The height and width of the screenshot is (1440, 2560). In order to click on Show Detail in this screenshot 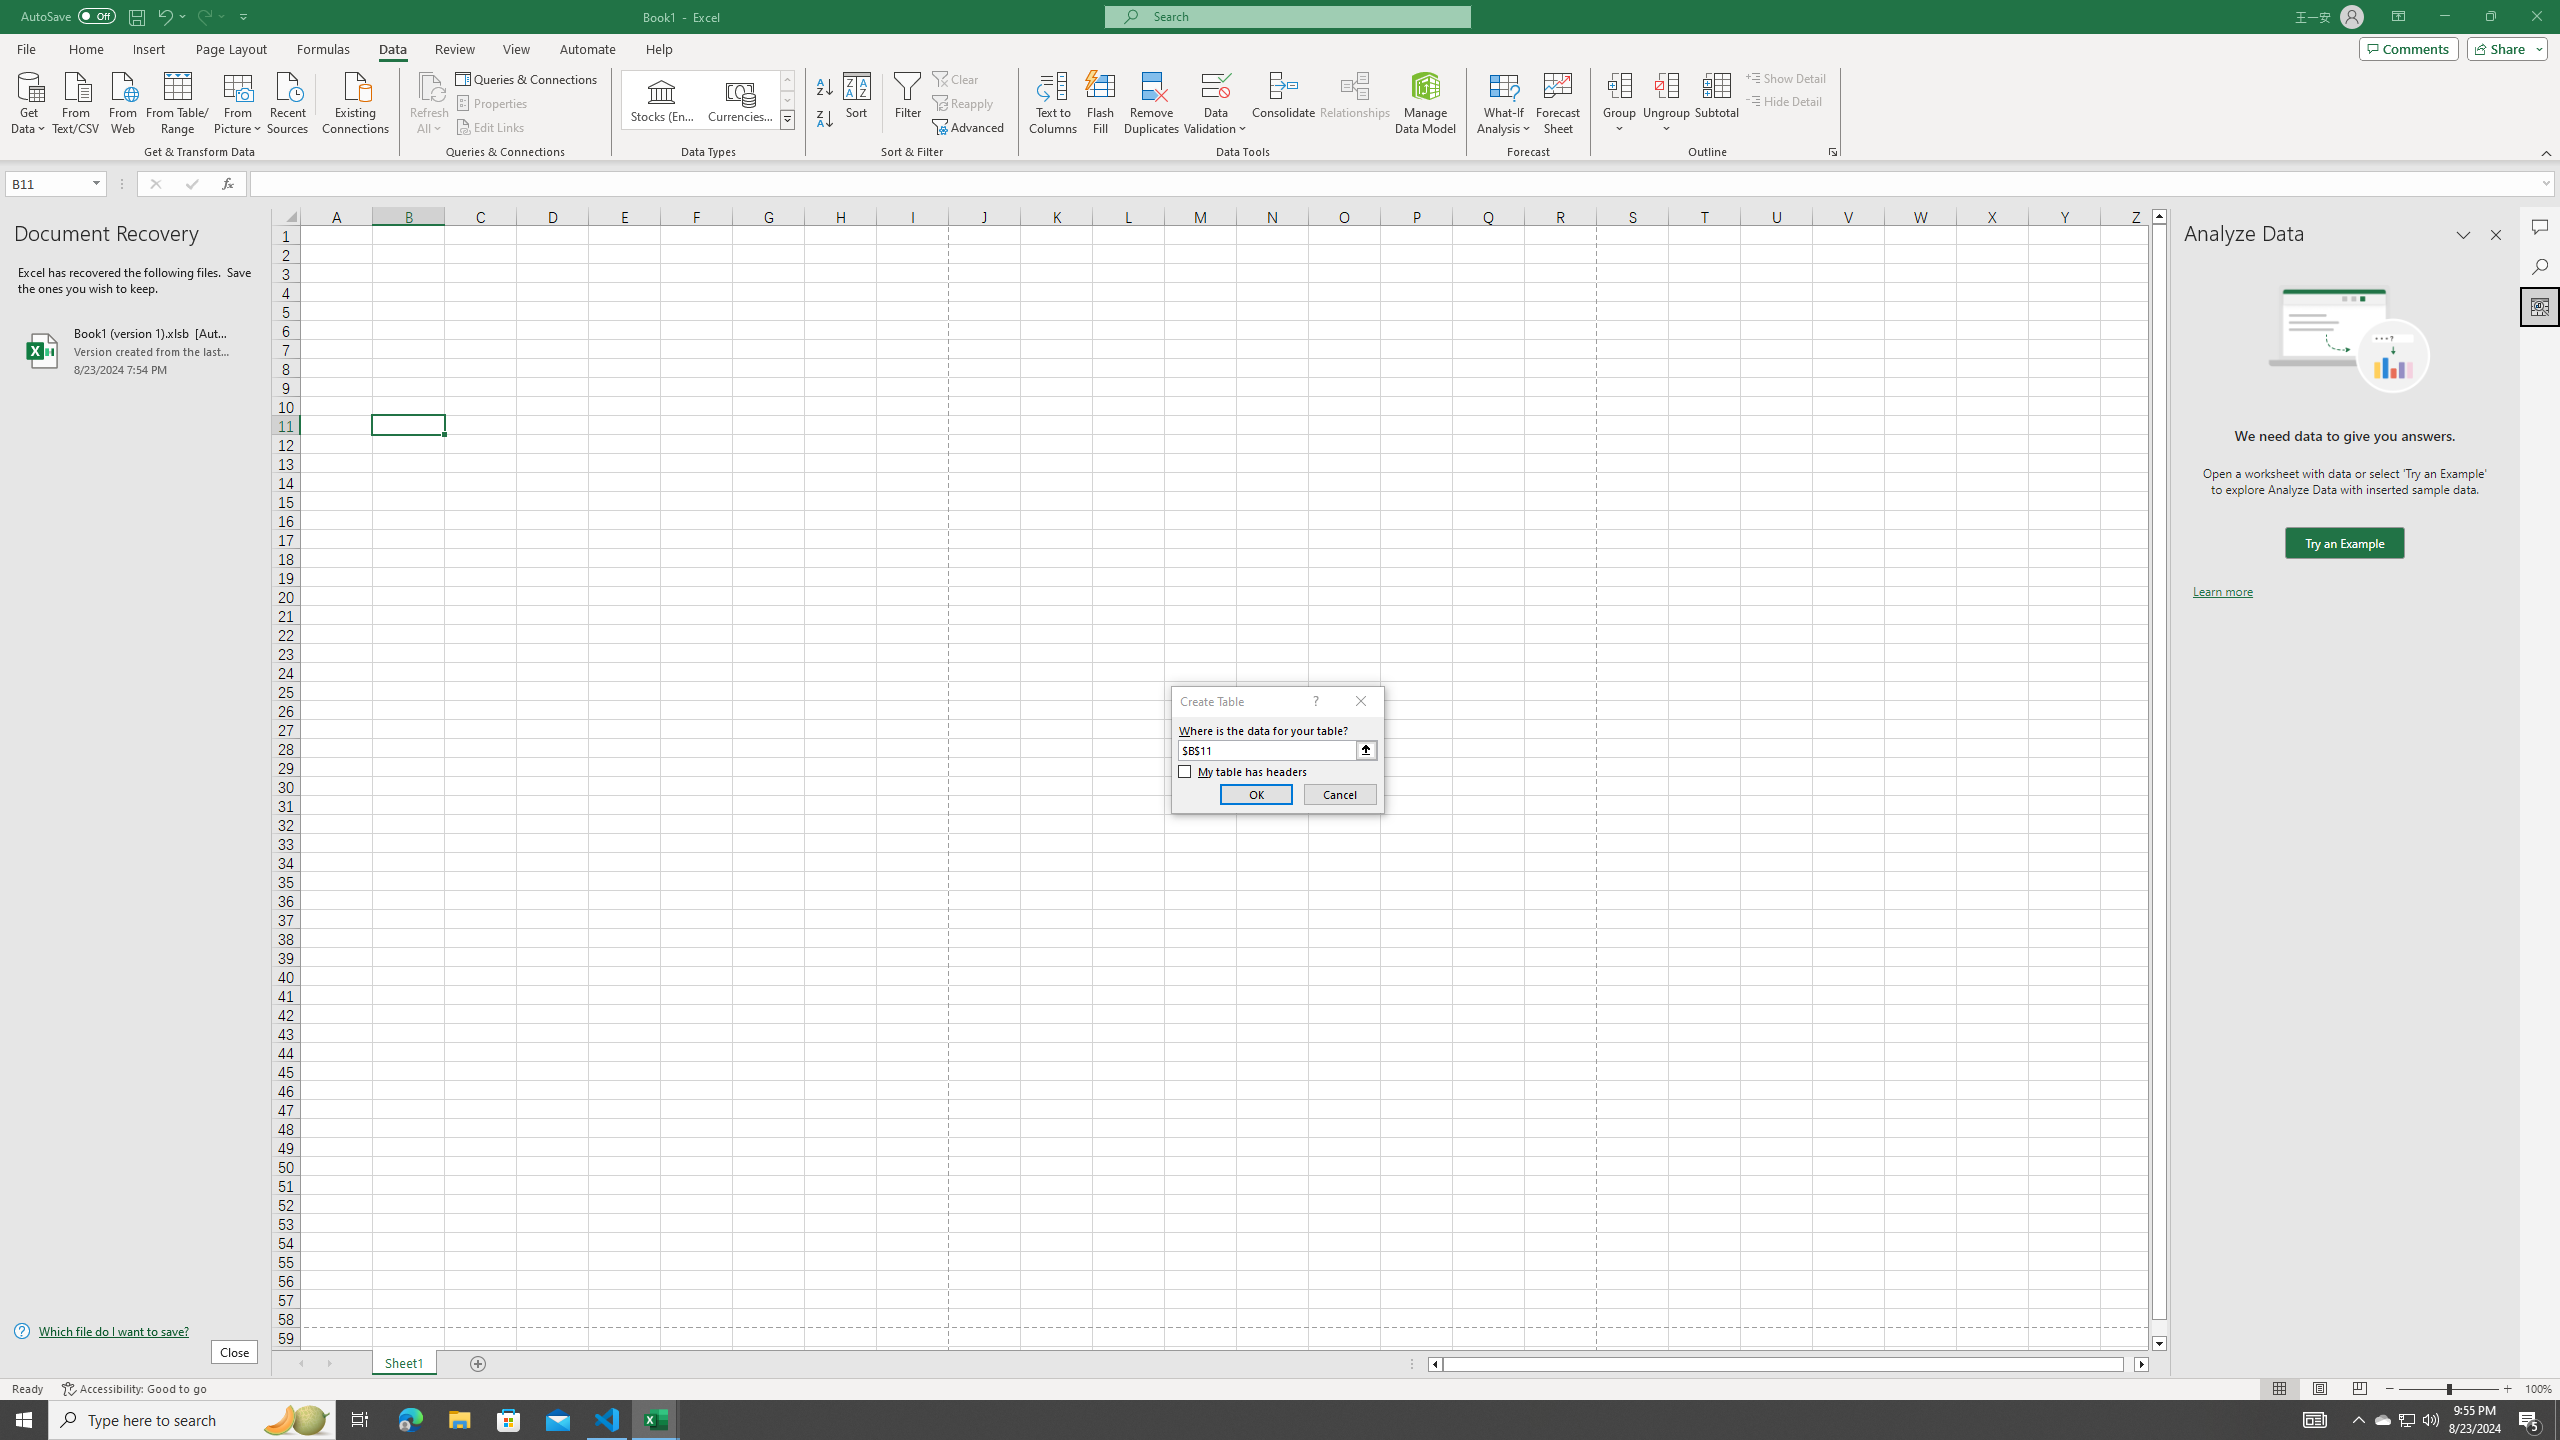, I will do `click(1786, 78)`.